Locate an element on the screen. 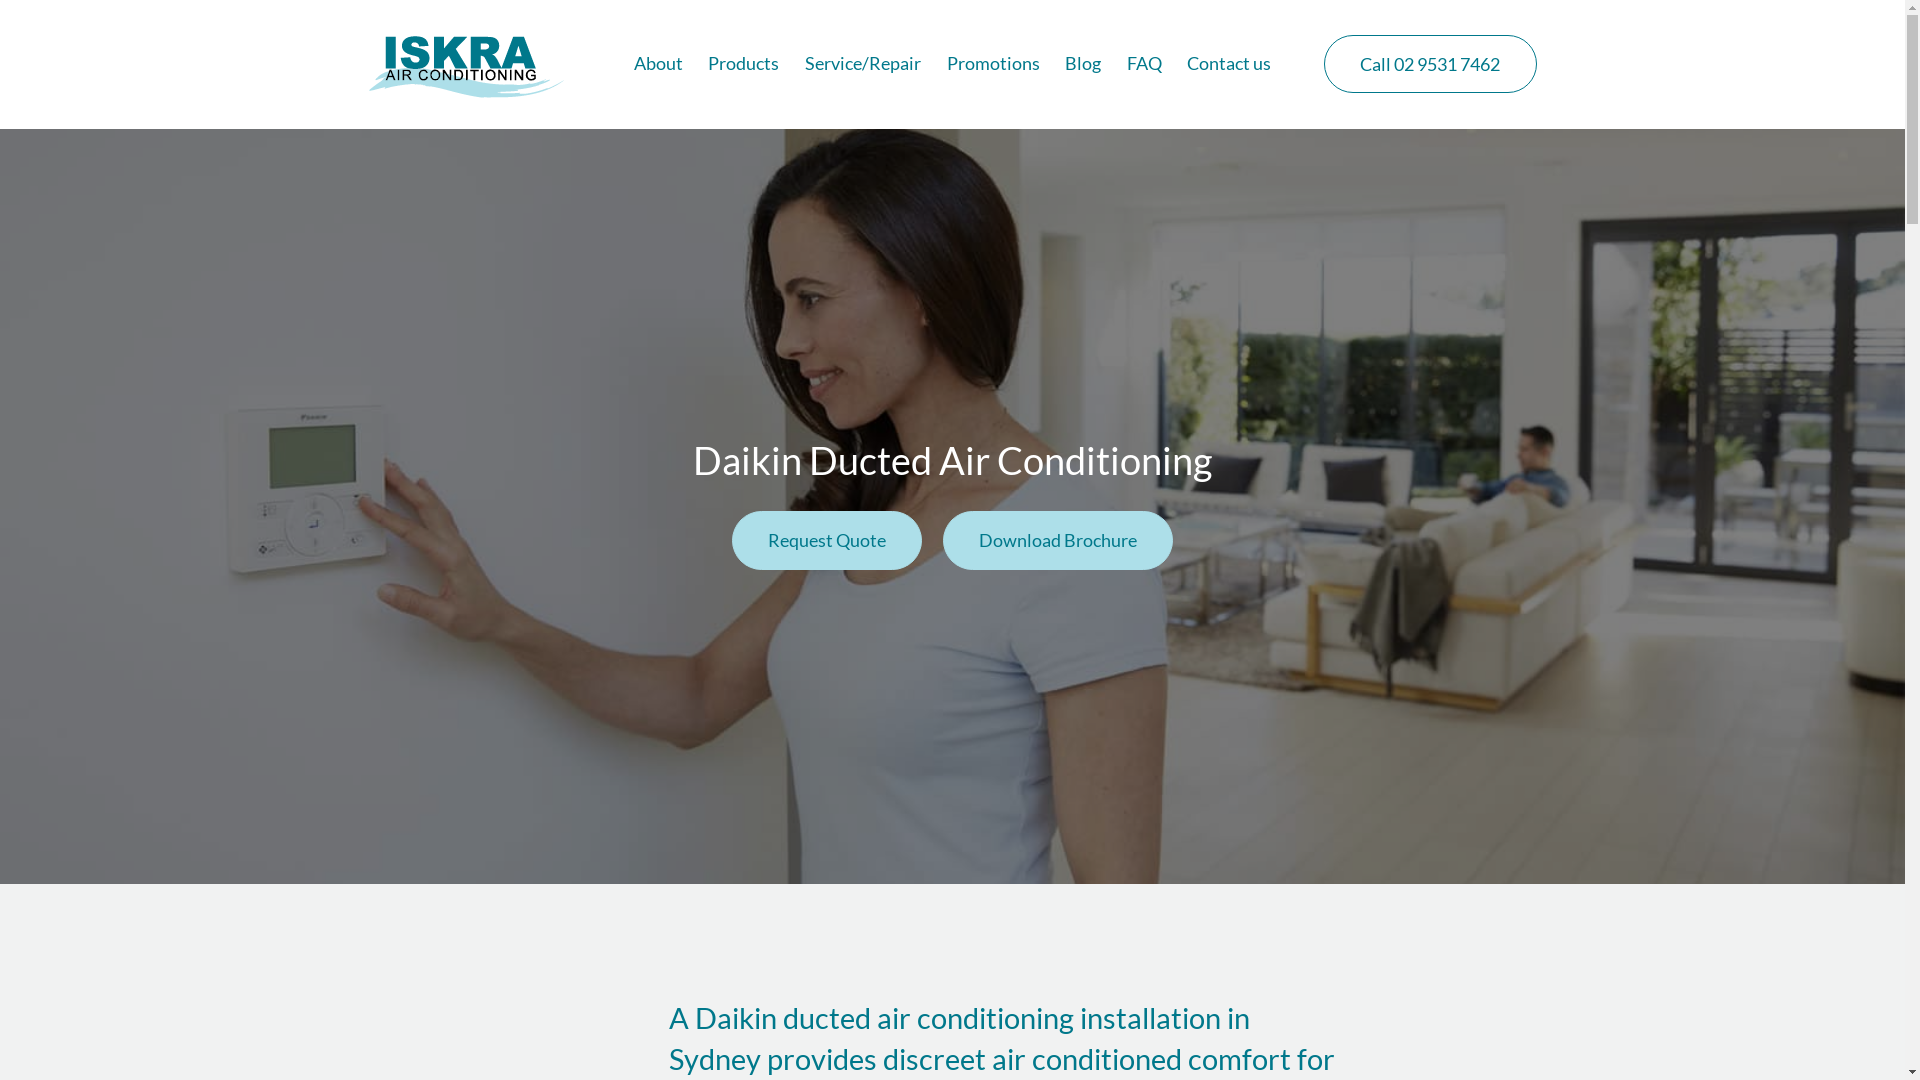 This screenshot has width=1920, height=1080. About is located at coordinates (658, 64).